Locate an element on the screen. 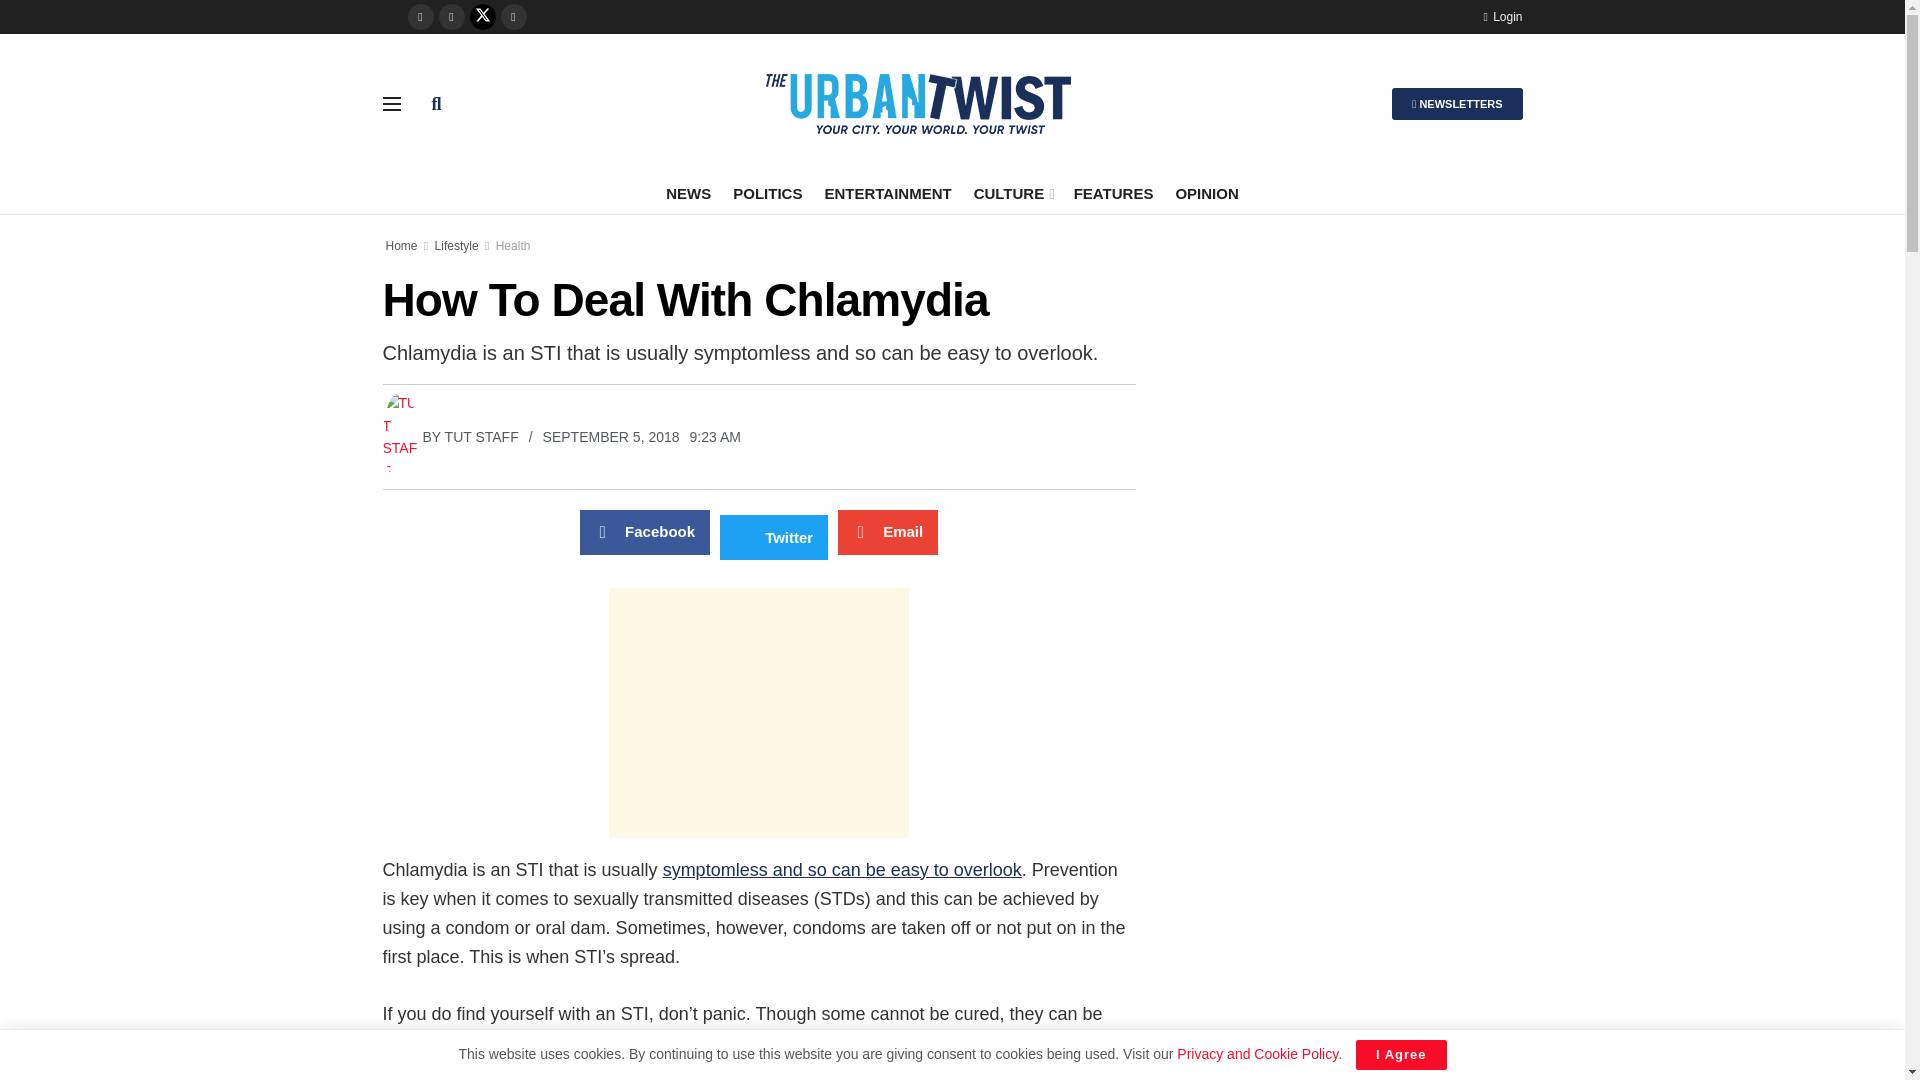 The width and height of the screenshot is (1920, 1080). NEWS is located at coordinates (688, 193).